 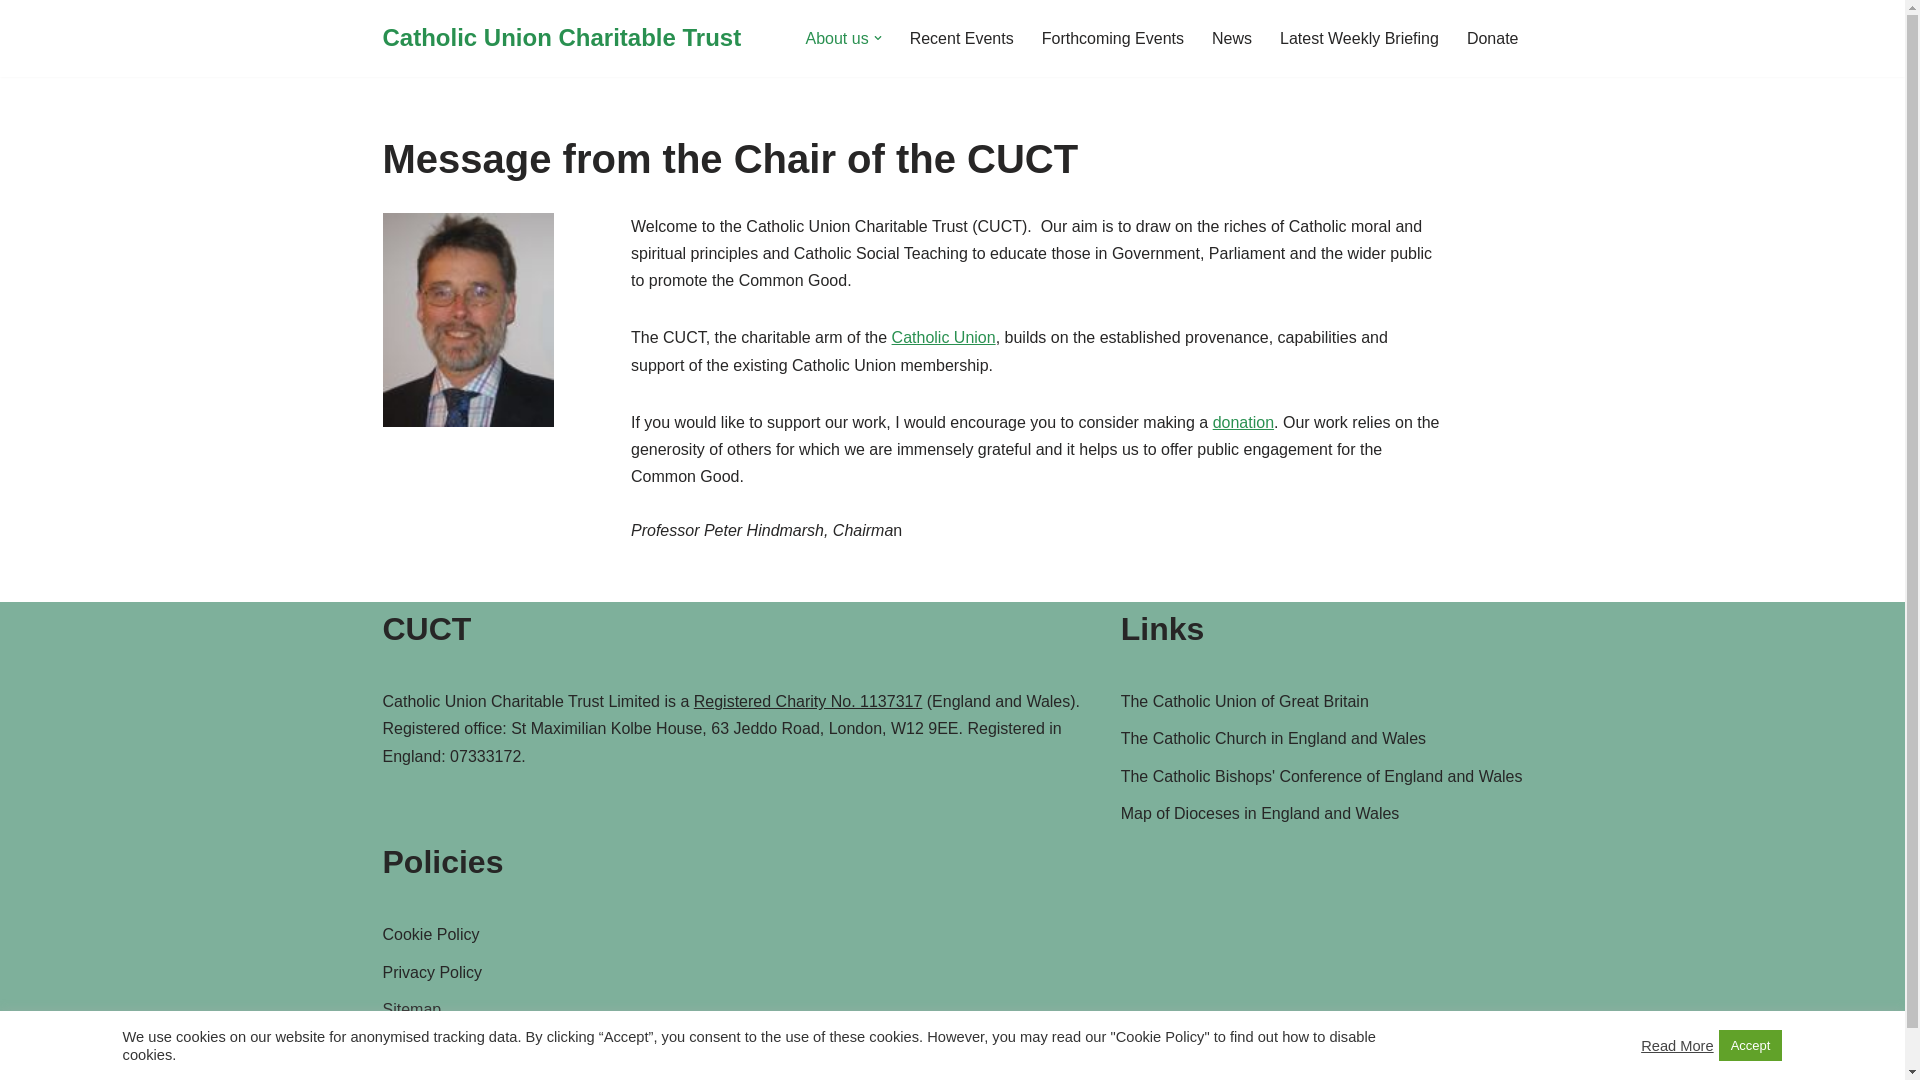 I want to click on Latest Weekly Briefing, so click(x=1359, y=38).